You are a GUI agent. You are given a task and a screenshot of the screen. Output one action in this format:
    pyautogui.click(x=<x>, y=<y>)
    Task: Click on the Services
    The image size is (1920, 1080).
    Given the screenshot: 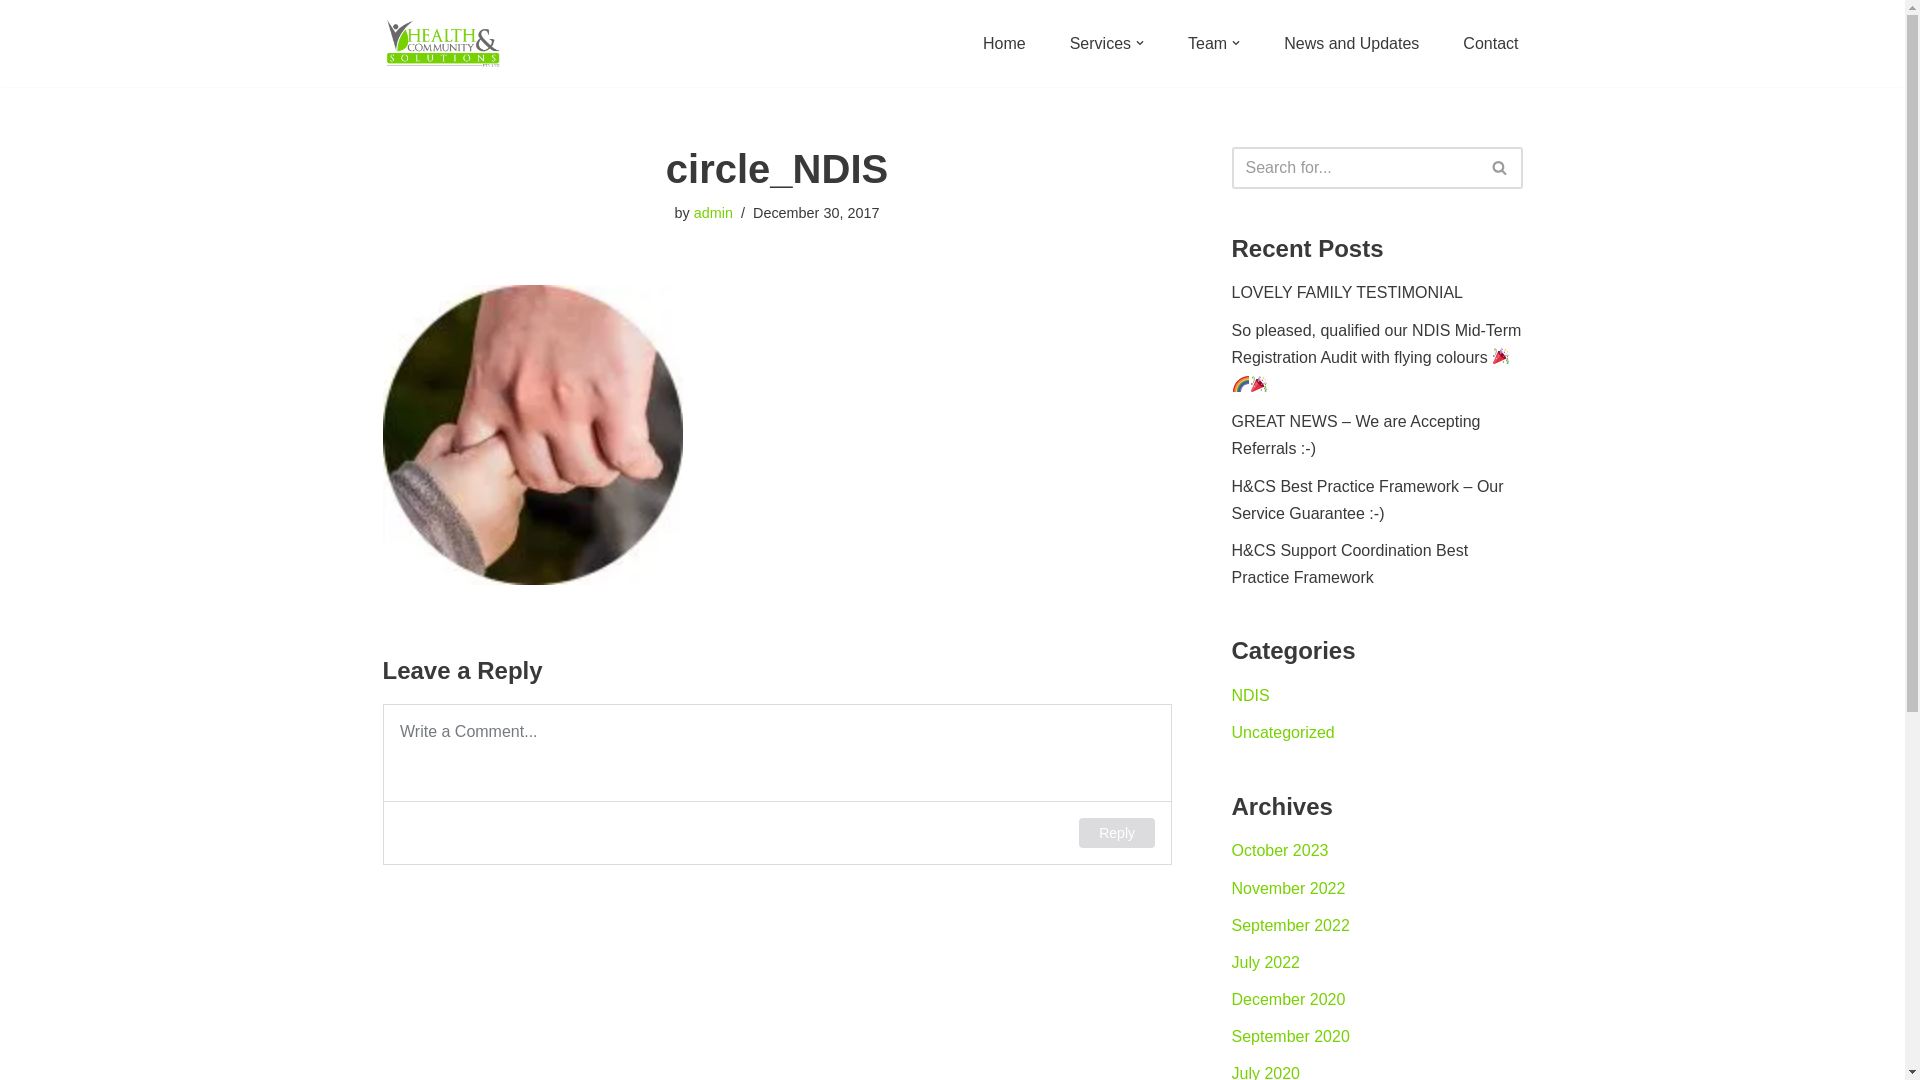 What is the action you would take?
    pyautogui.click(x=1100, y=43)
    